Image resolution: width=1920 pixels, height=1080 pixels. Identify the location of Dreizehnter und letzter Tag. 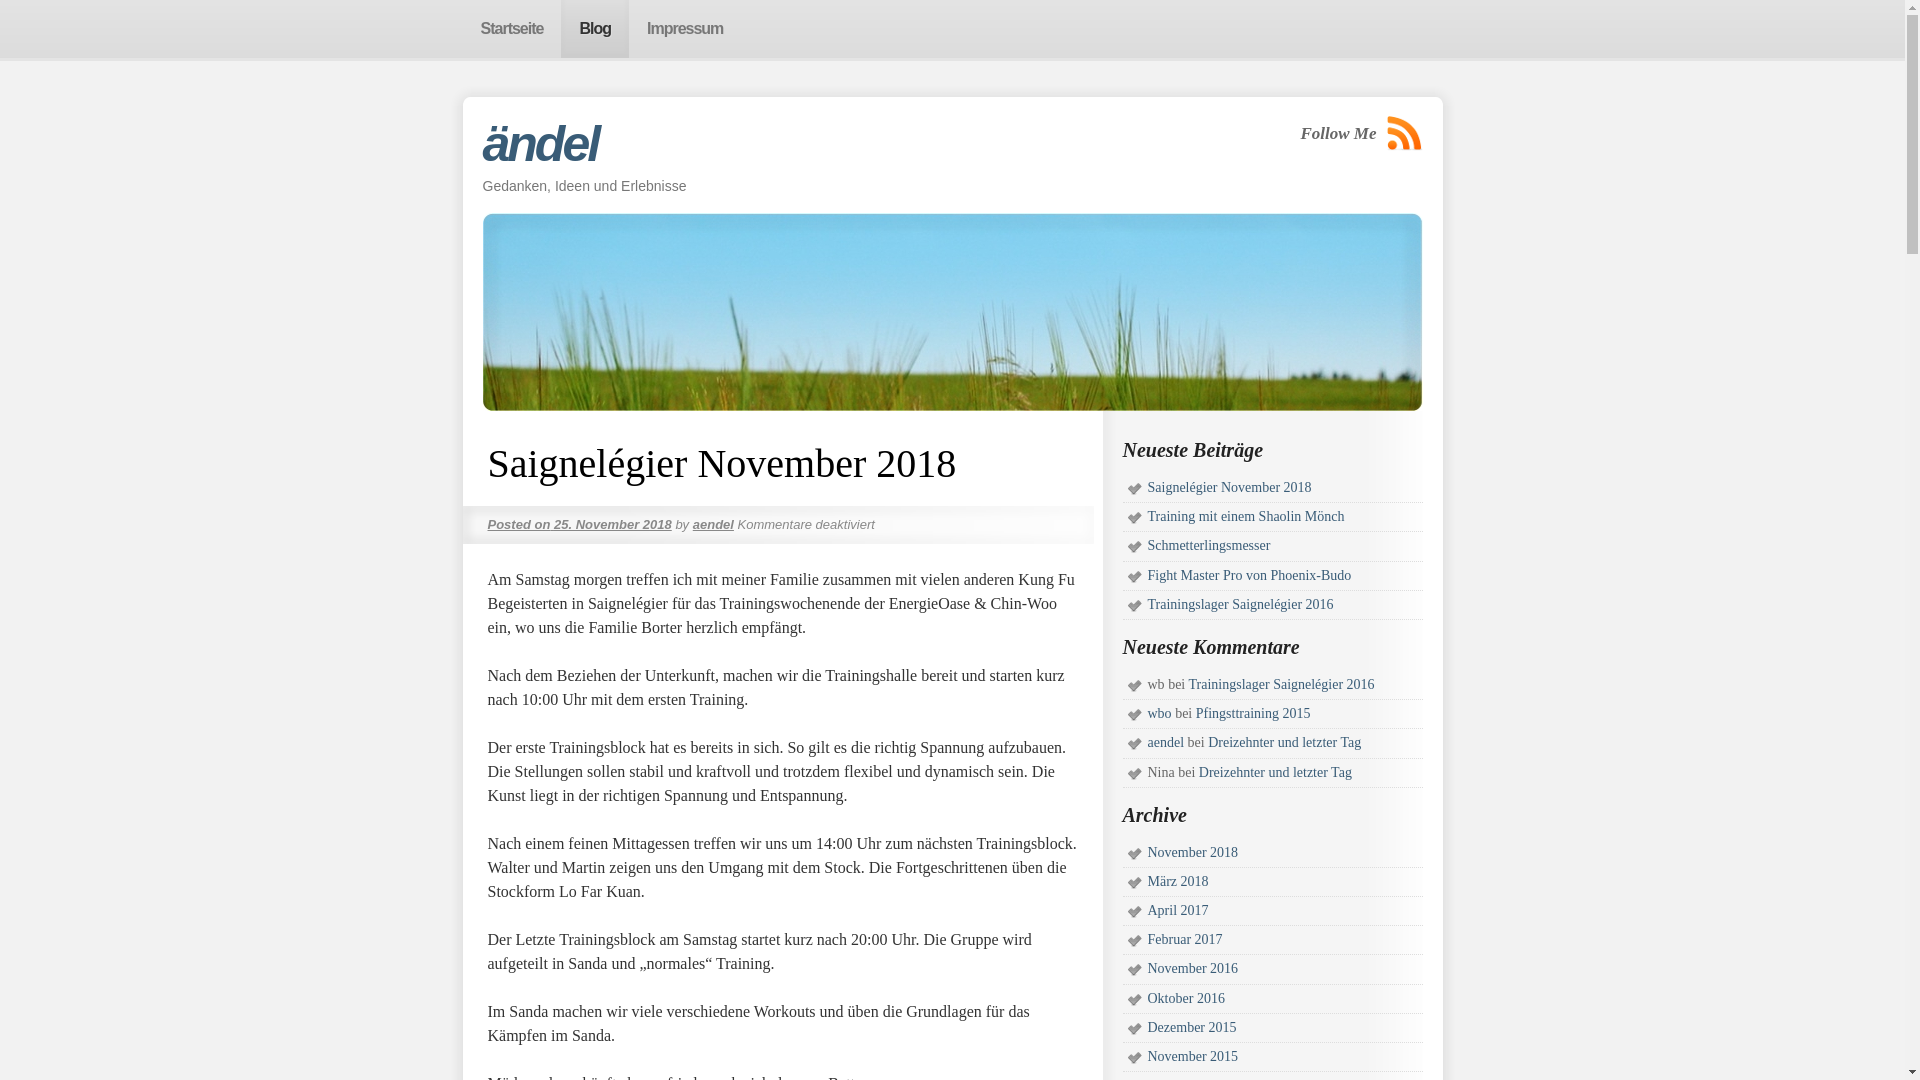
(1276, 772).